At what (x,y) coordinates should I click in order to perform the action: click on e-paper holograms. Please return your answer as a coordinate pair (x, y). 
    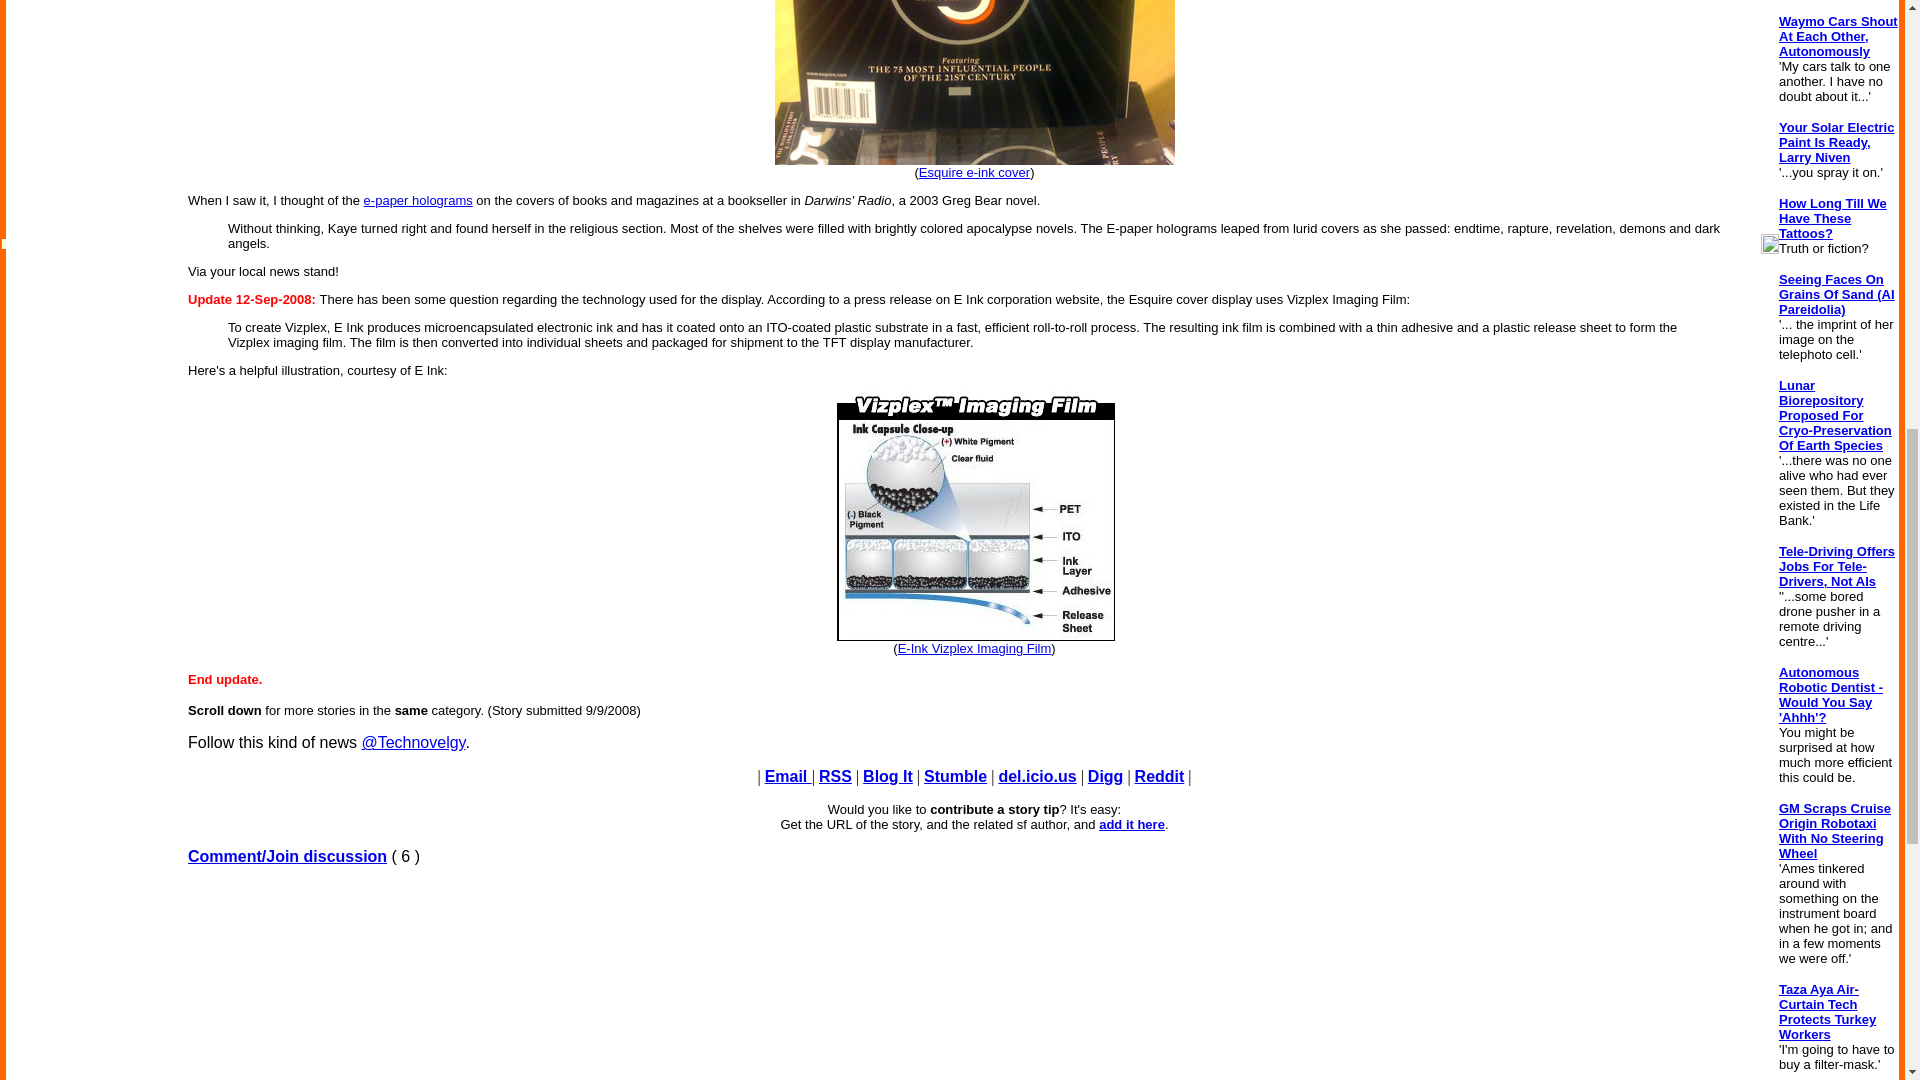
    Looking at the image, I should click on (418, 200).